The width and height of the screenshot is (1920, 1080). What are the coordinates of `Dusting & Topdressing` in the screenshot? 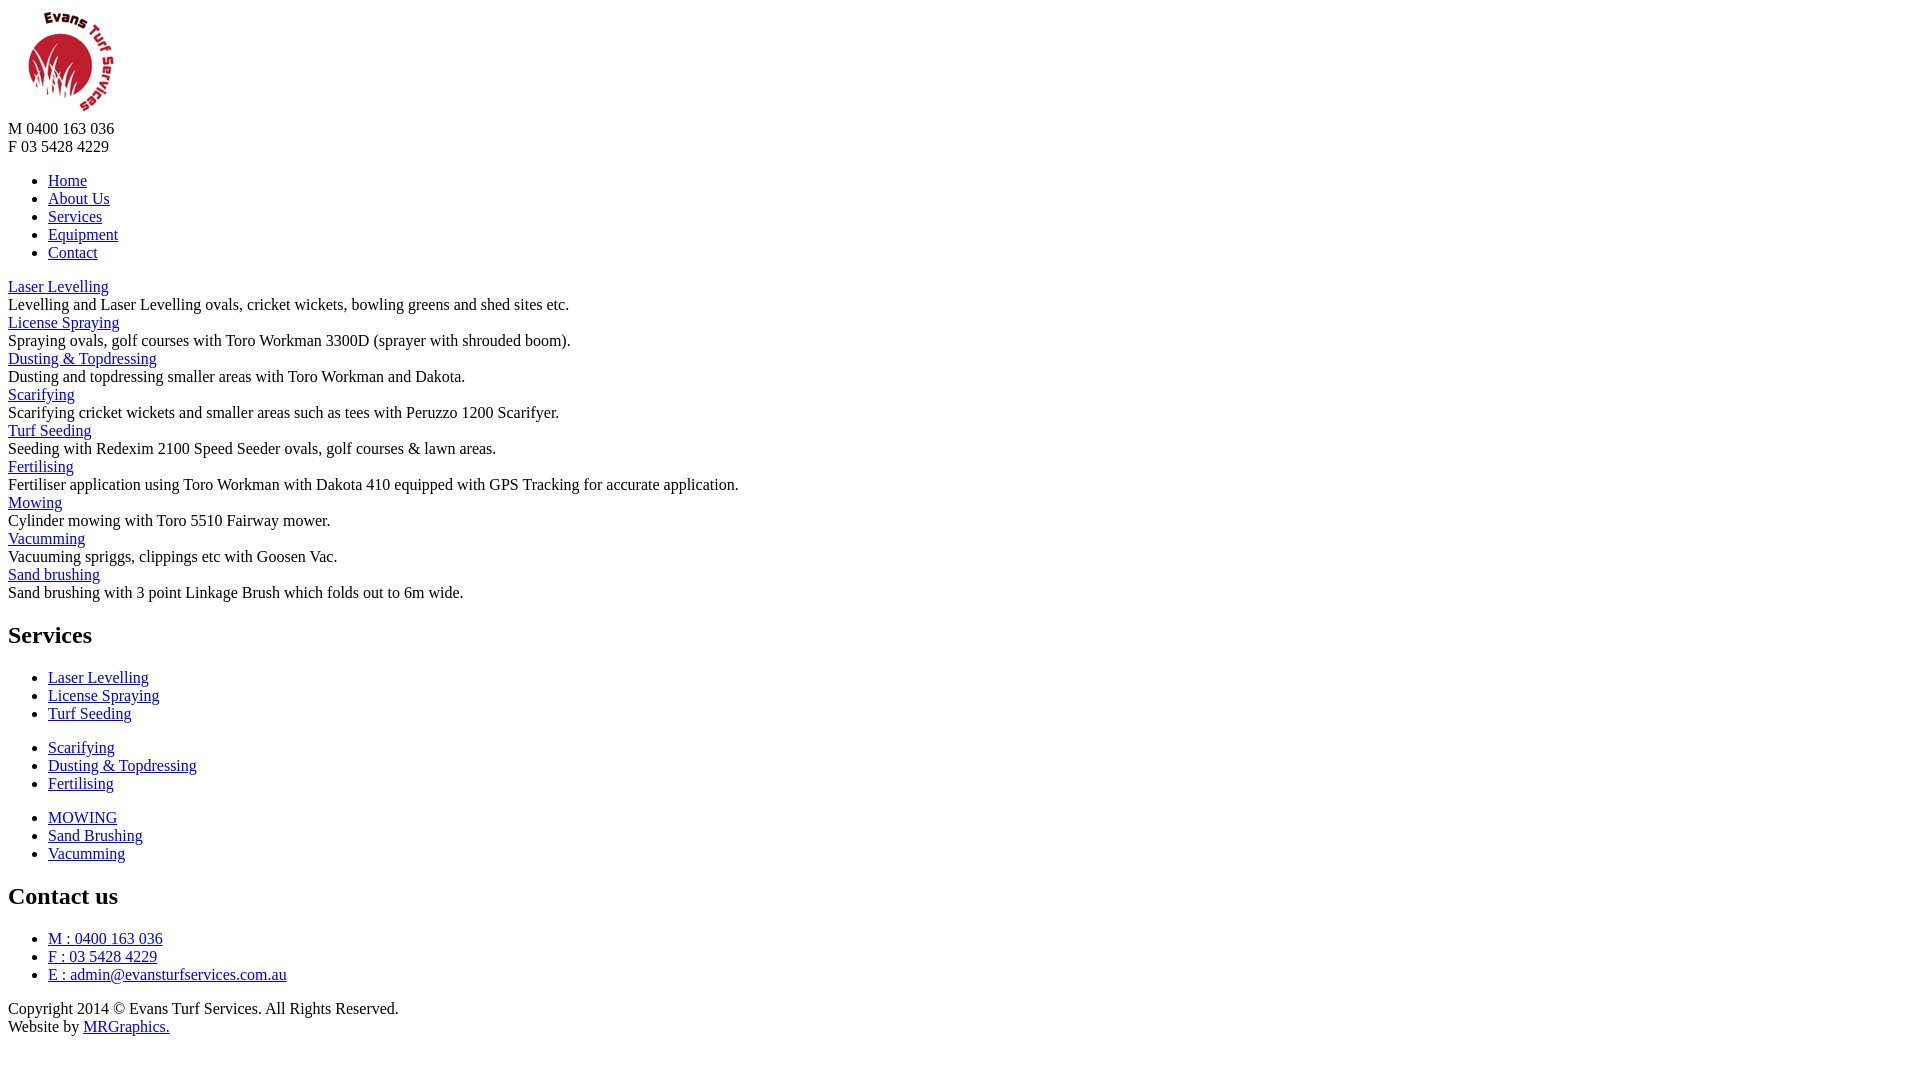 It's located at (82, 358).